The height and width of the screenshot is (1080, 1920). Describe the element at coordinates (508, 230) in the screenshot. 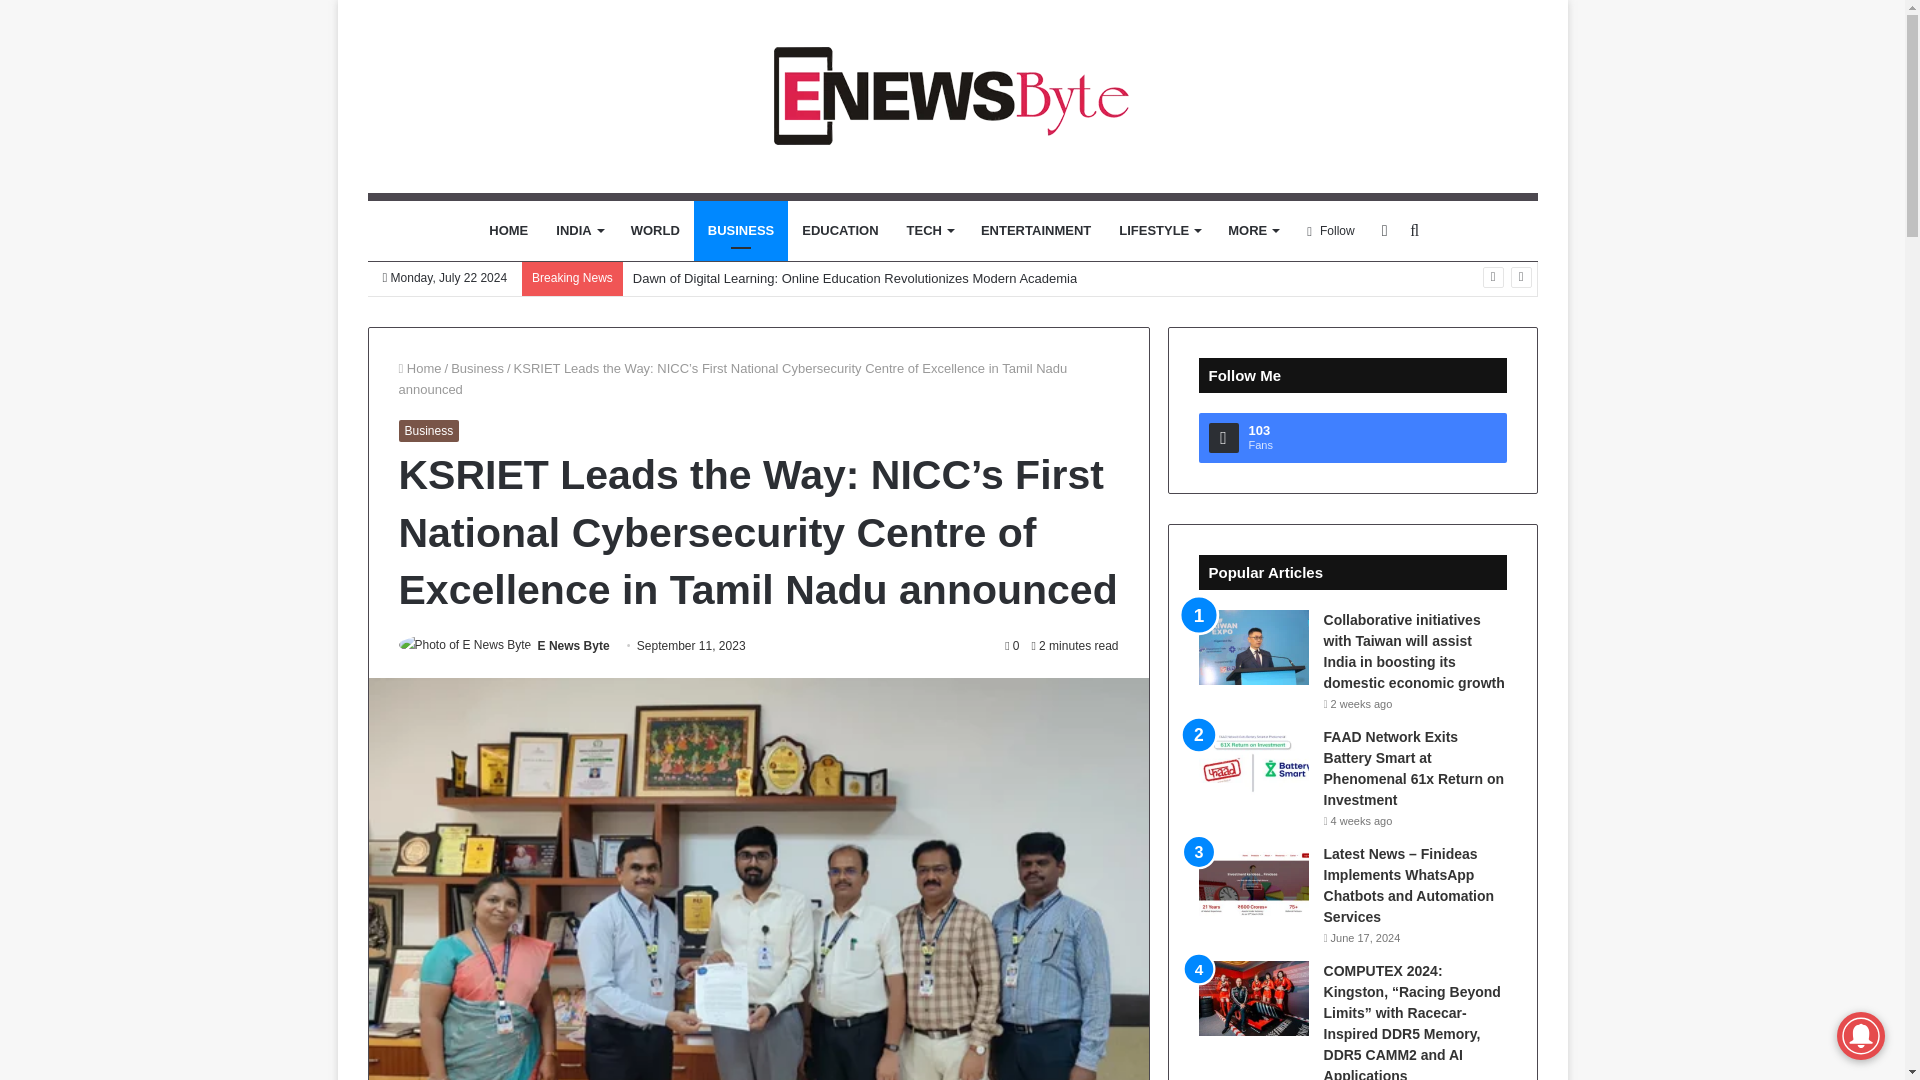

I see `HOME` at that location.